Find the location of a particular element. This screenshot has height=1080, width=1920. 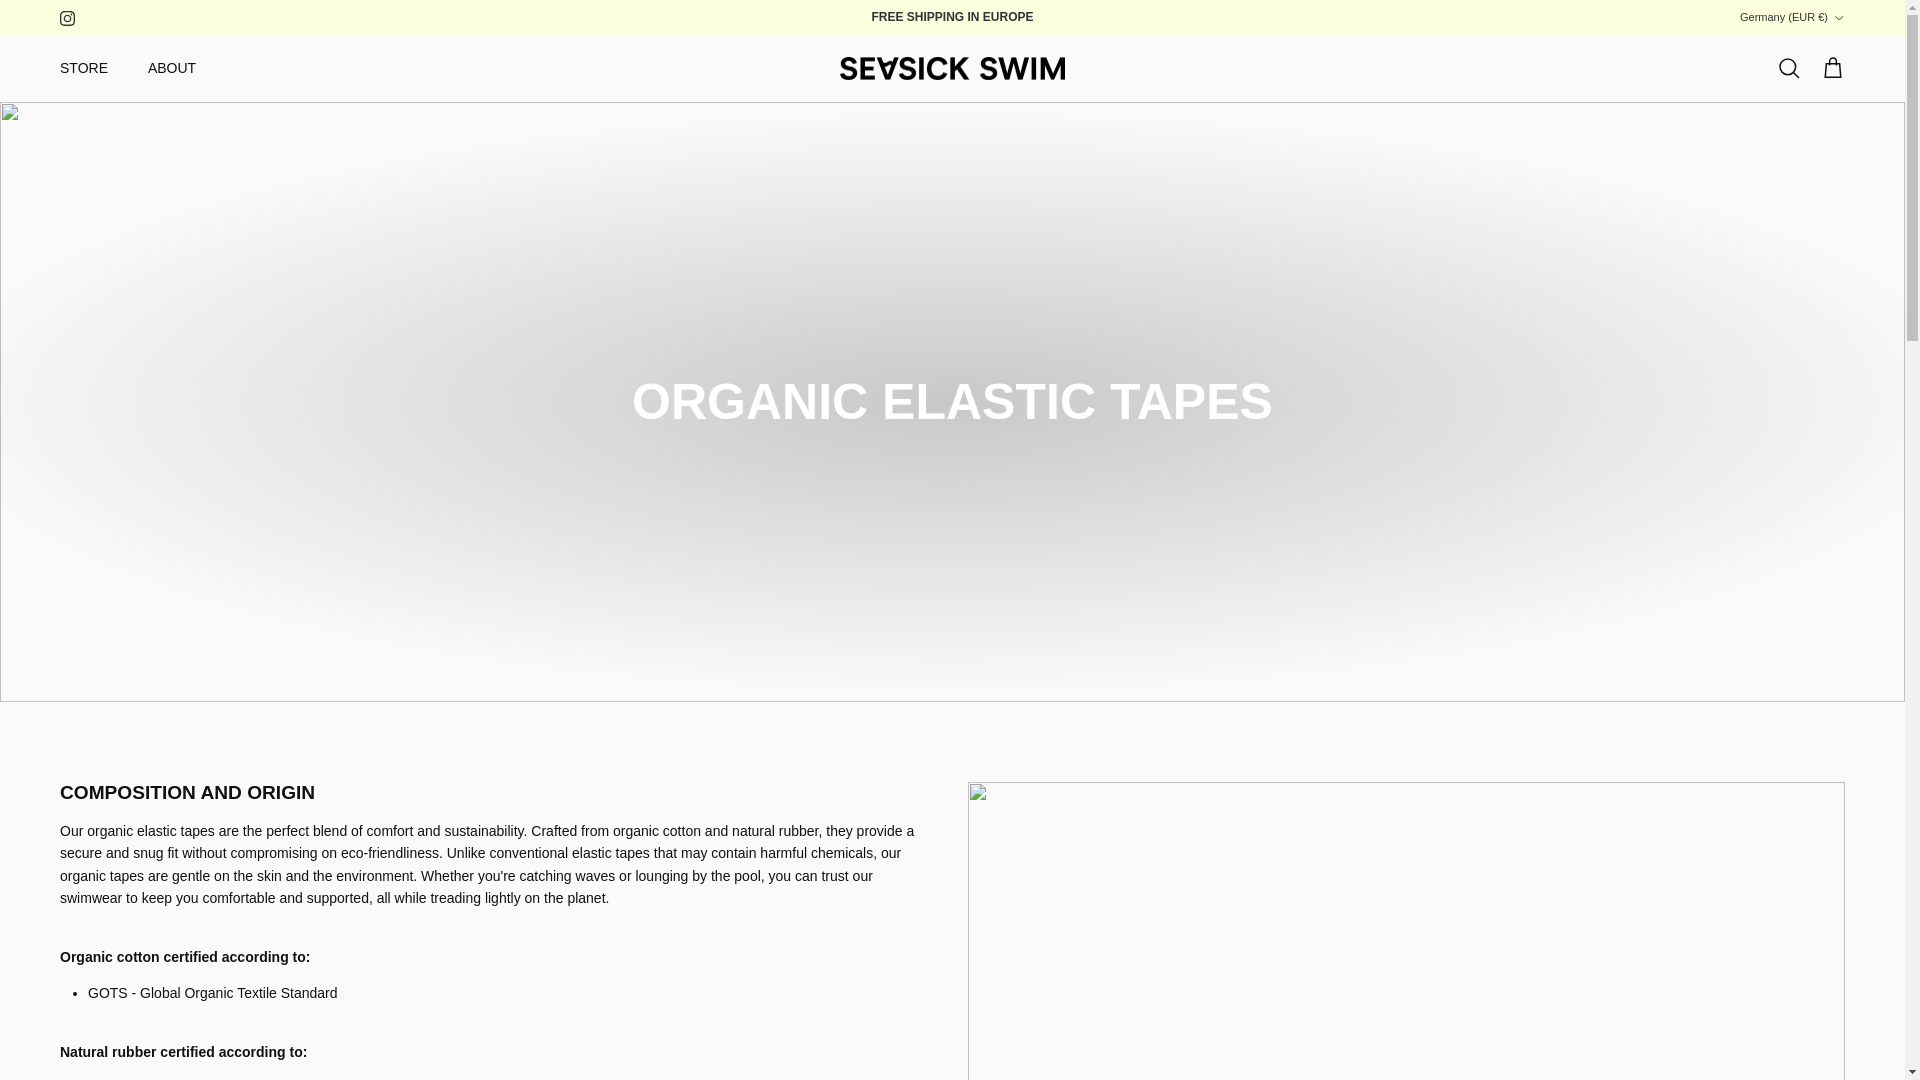

ABOUT is located at coordinates (172, 68).